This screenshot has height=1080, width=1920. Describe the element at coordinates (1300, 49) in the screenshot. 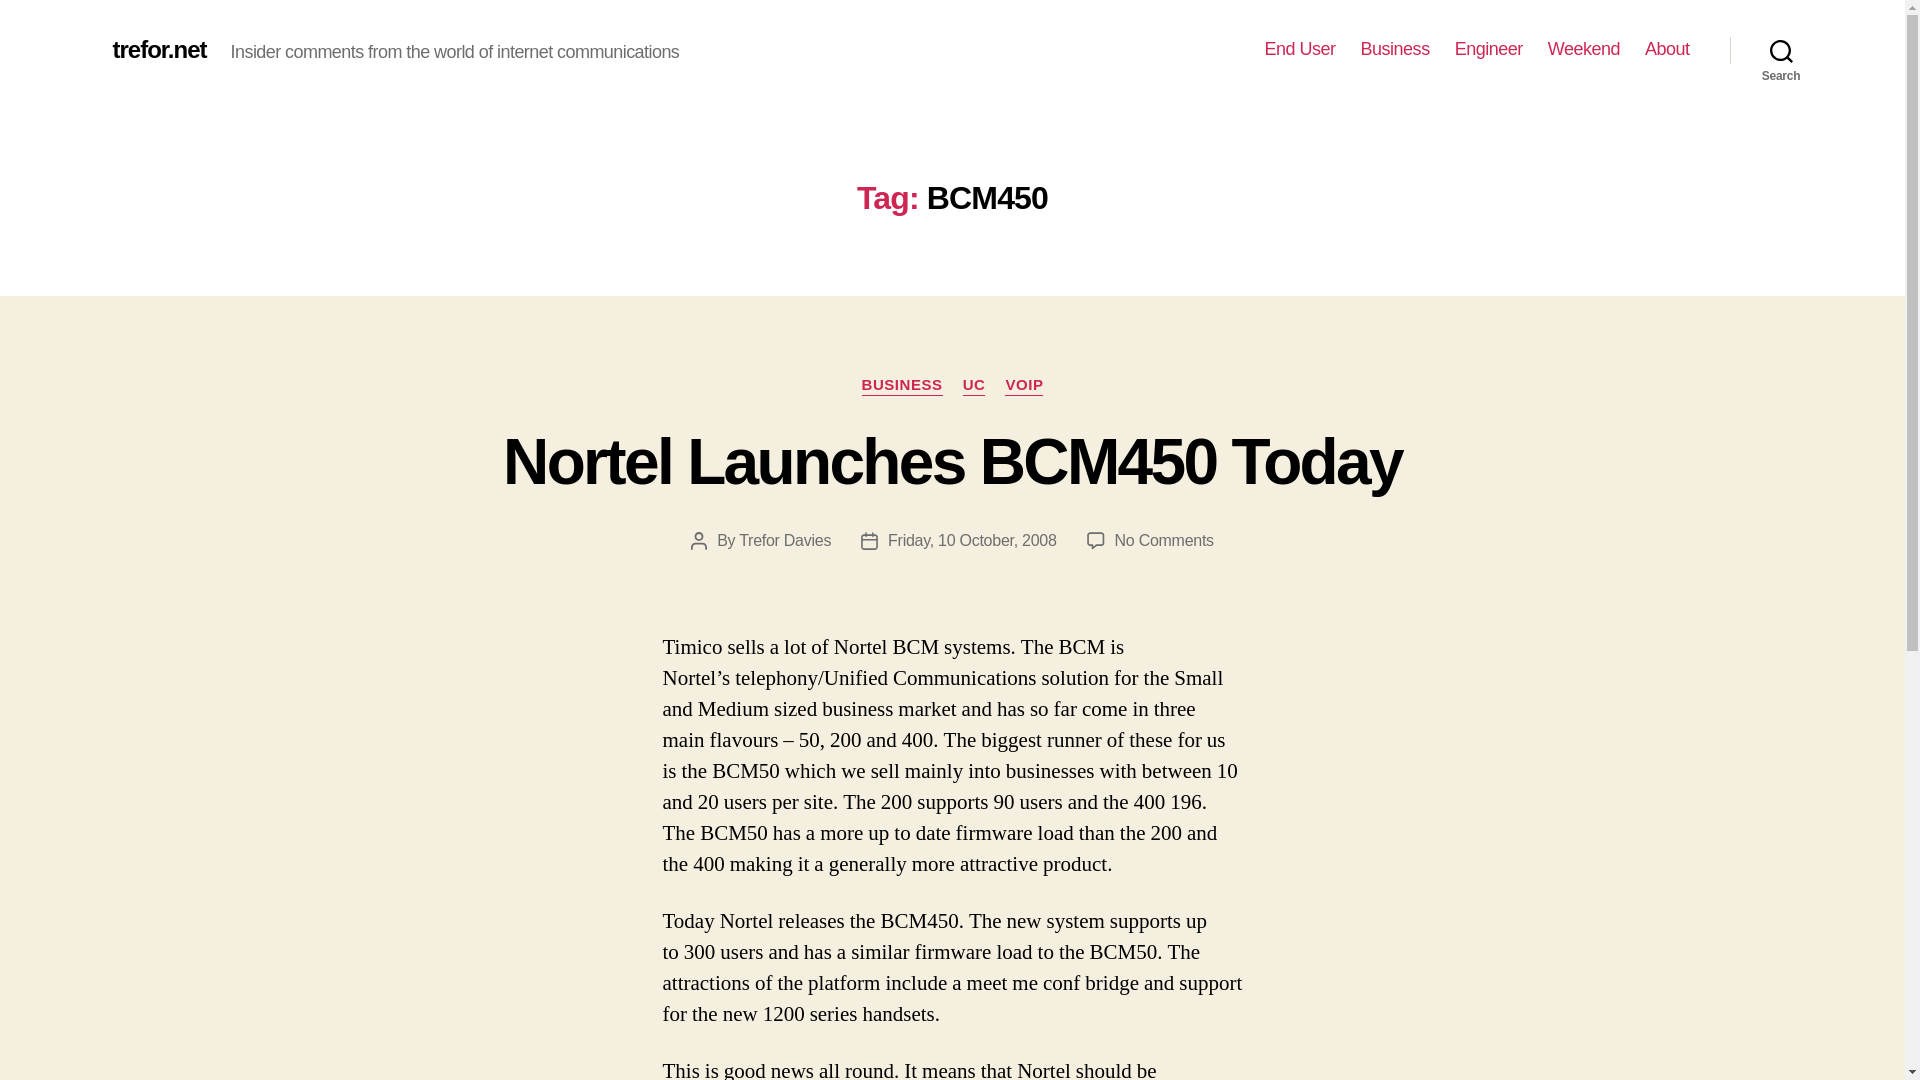

I see `End User` at that location.